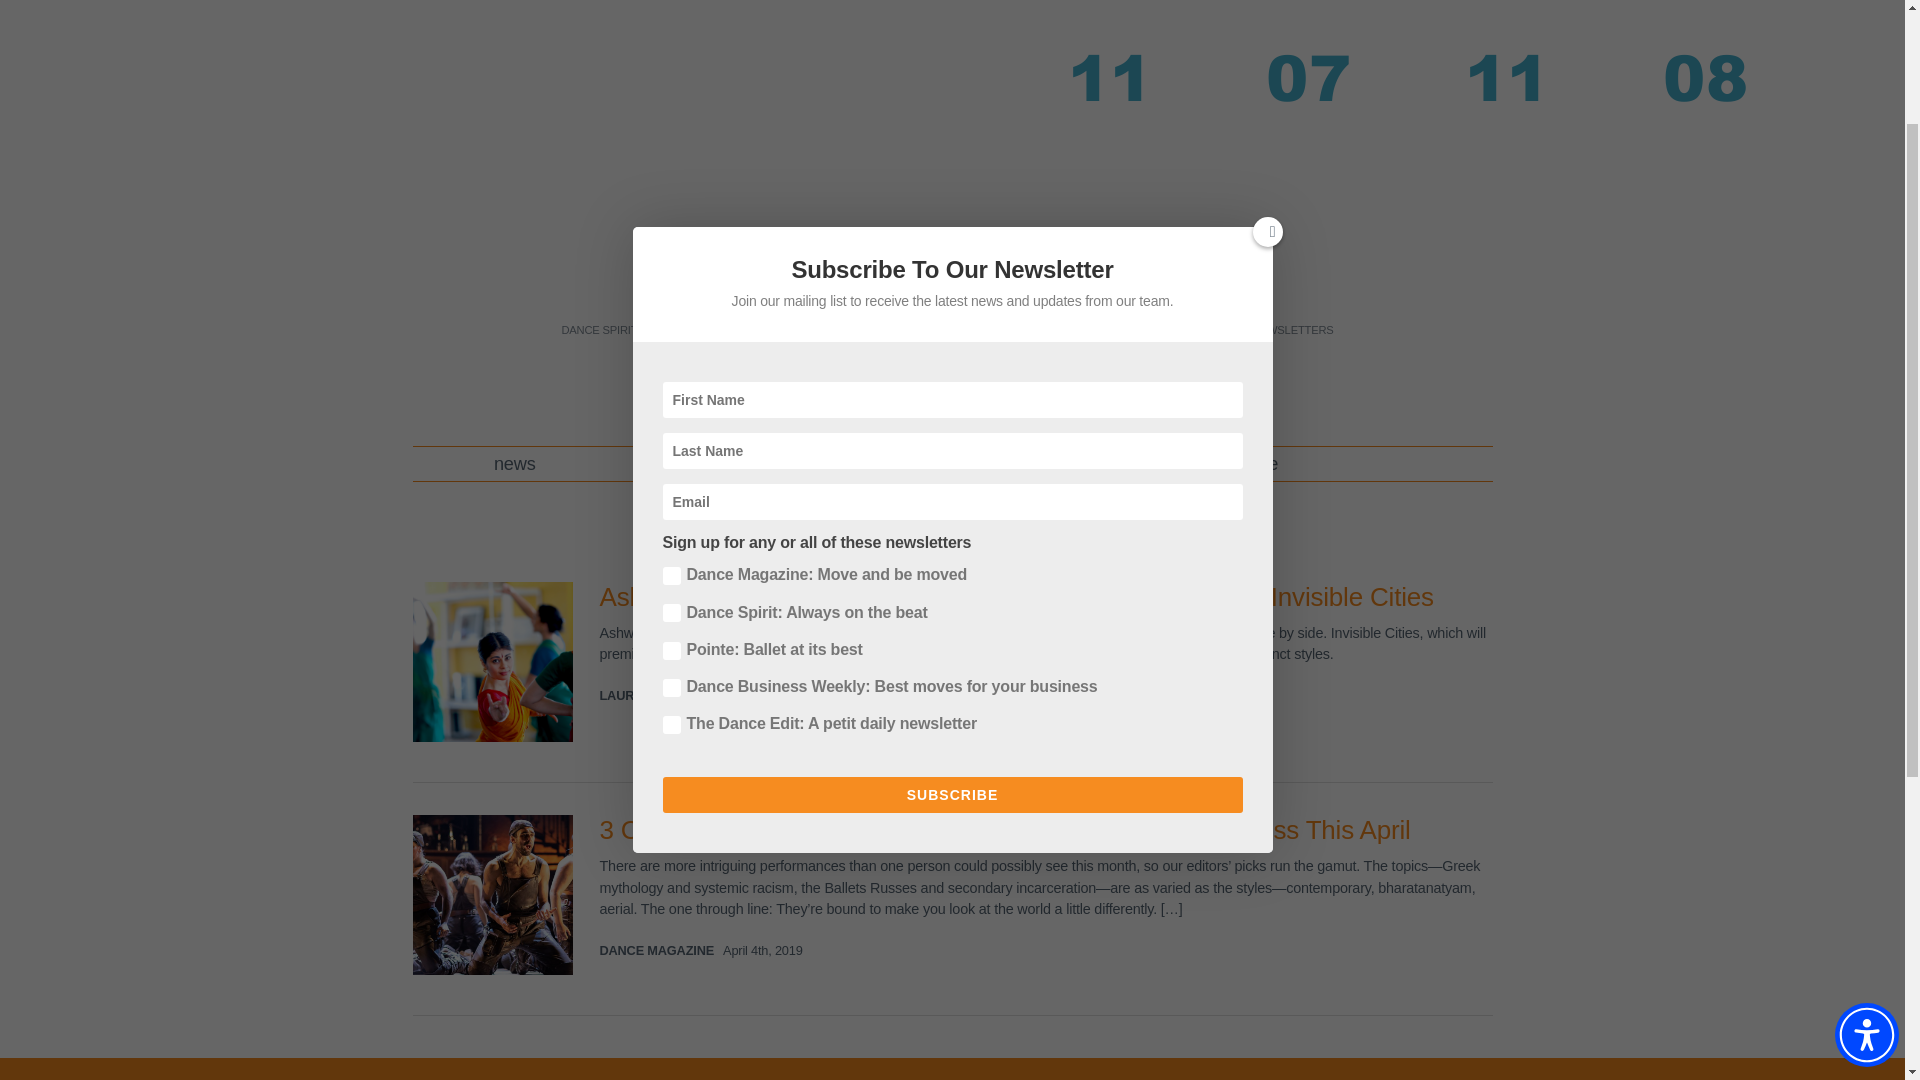  Describe the element at coordinates (656, 950) in the screenshot. I see `Posts by Dance Magazine` at that location.